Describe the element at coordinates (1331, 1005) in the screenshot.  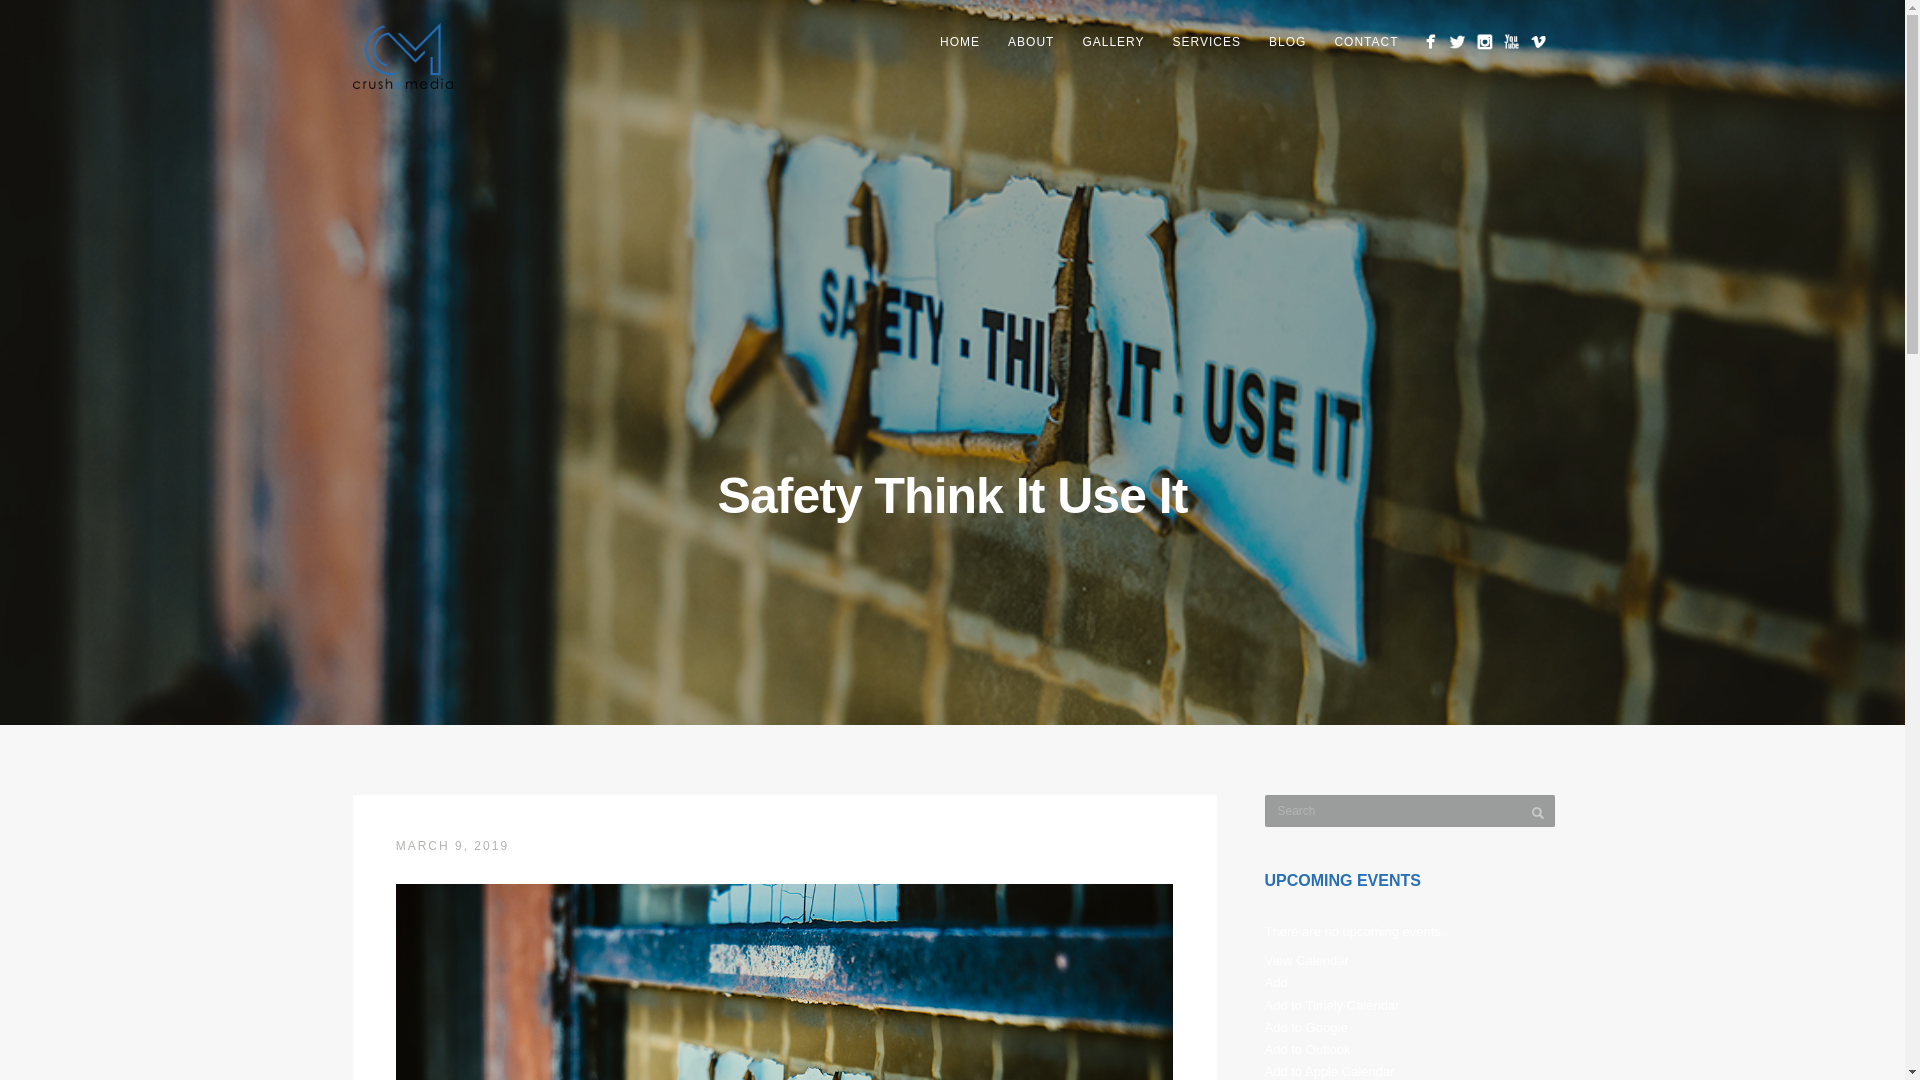
I see `Add to Timely Calendar` at that location.